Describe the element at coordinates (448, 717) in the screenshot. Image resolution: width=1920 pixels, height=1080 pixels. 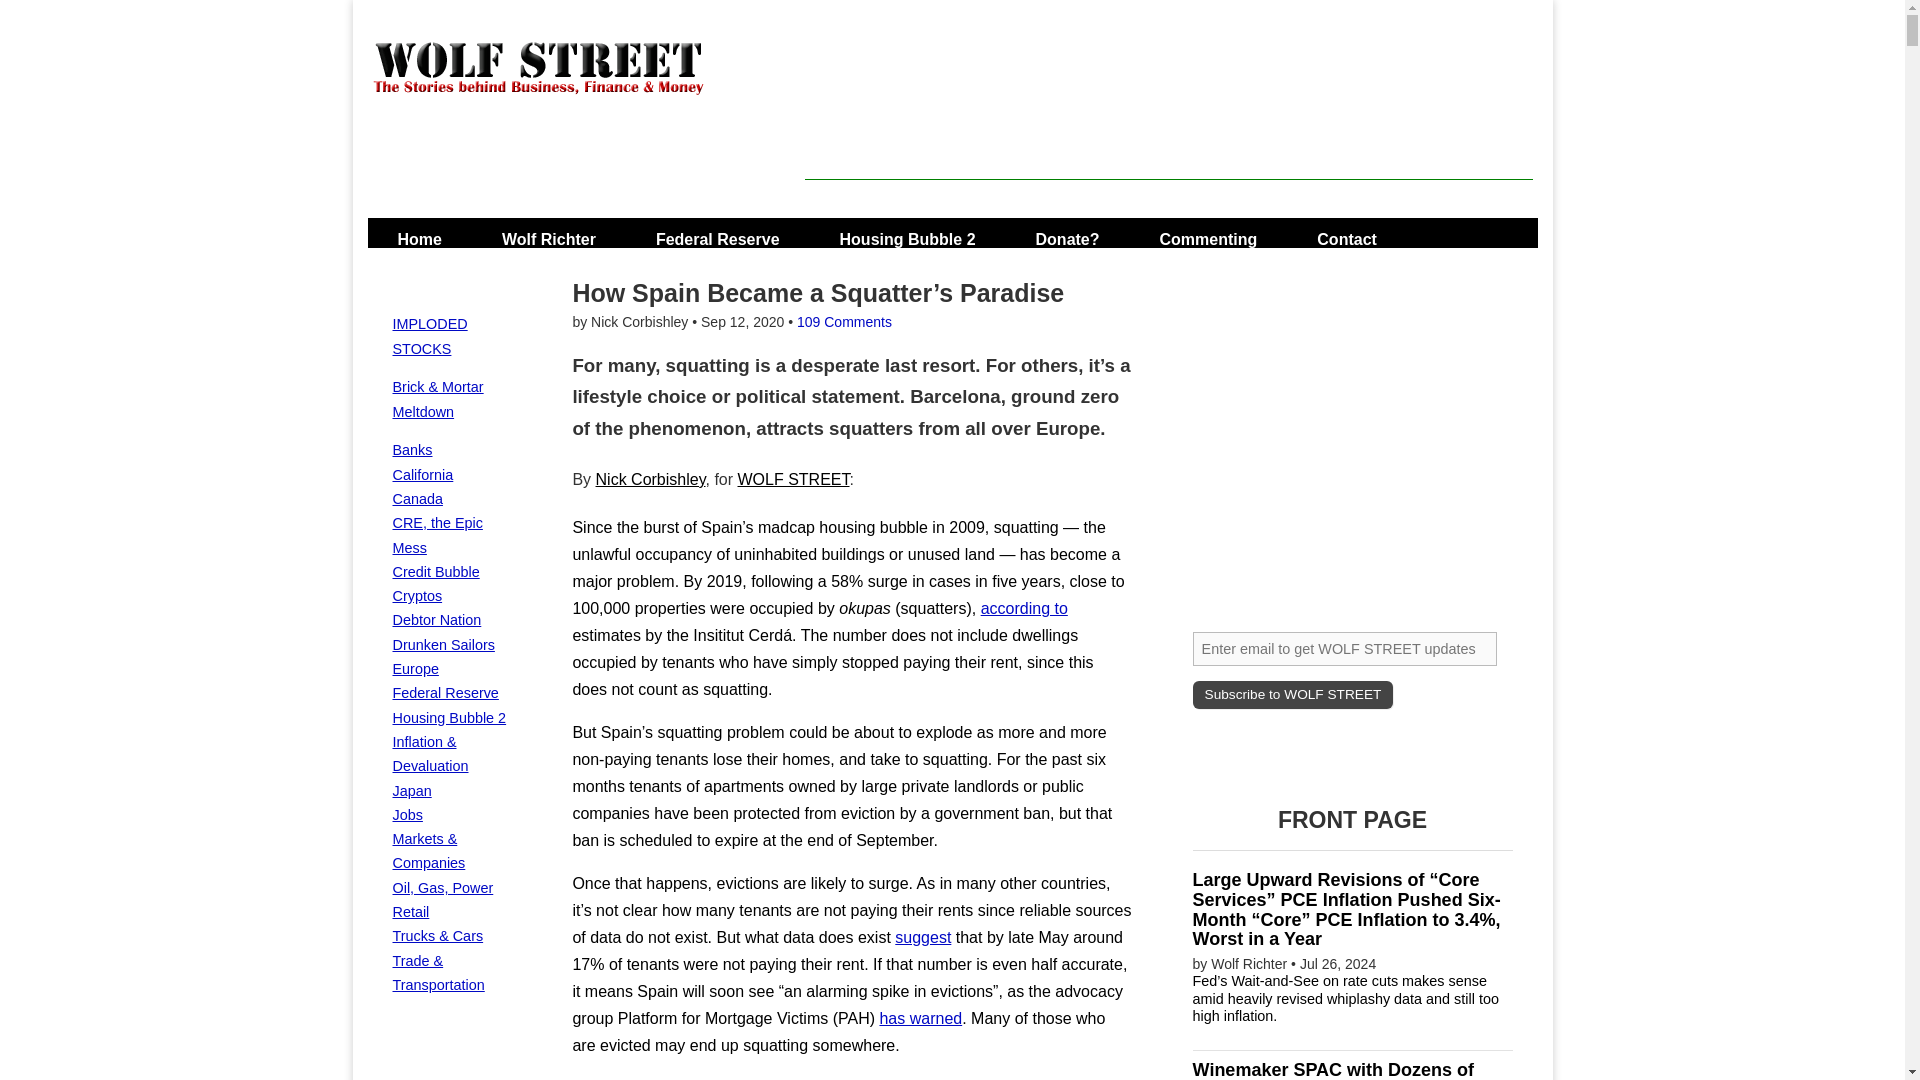
I see `View all posts filed under Housing` at that location.